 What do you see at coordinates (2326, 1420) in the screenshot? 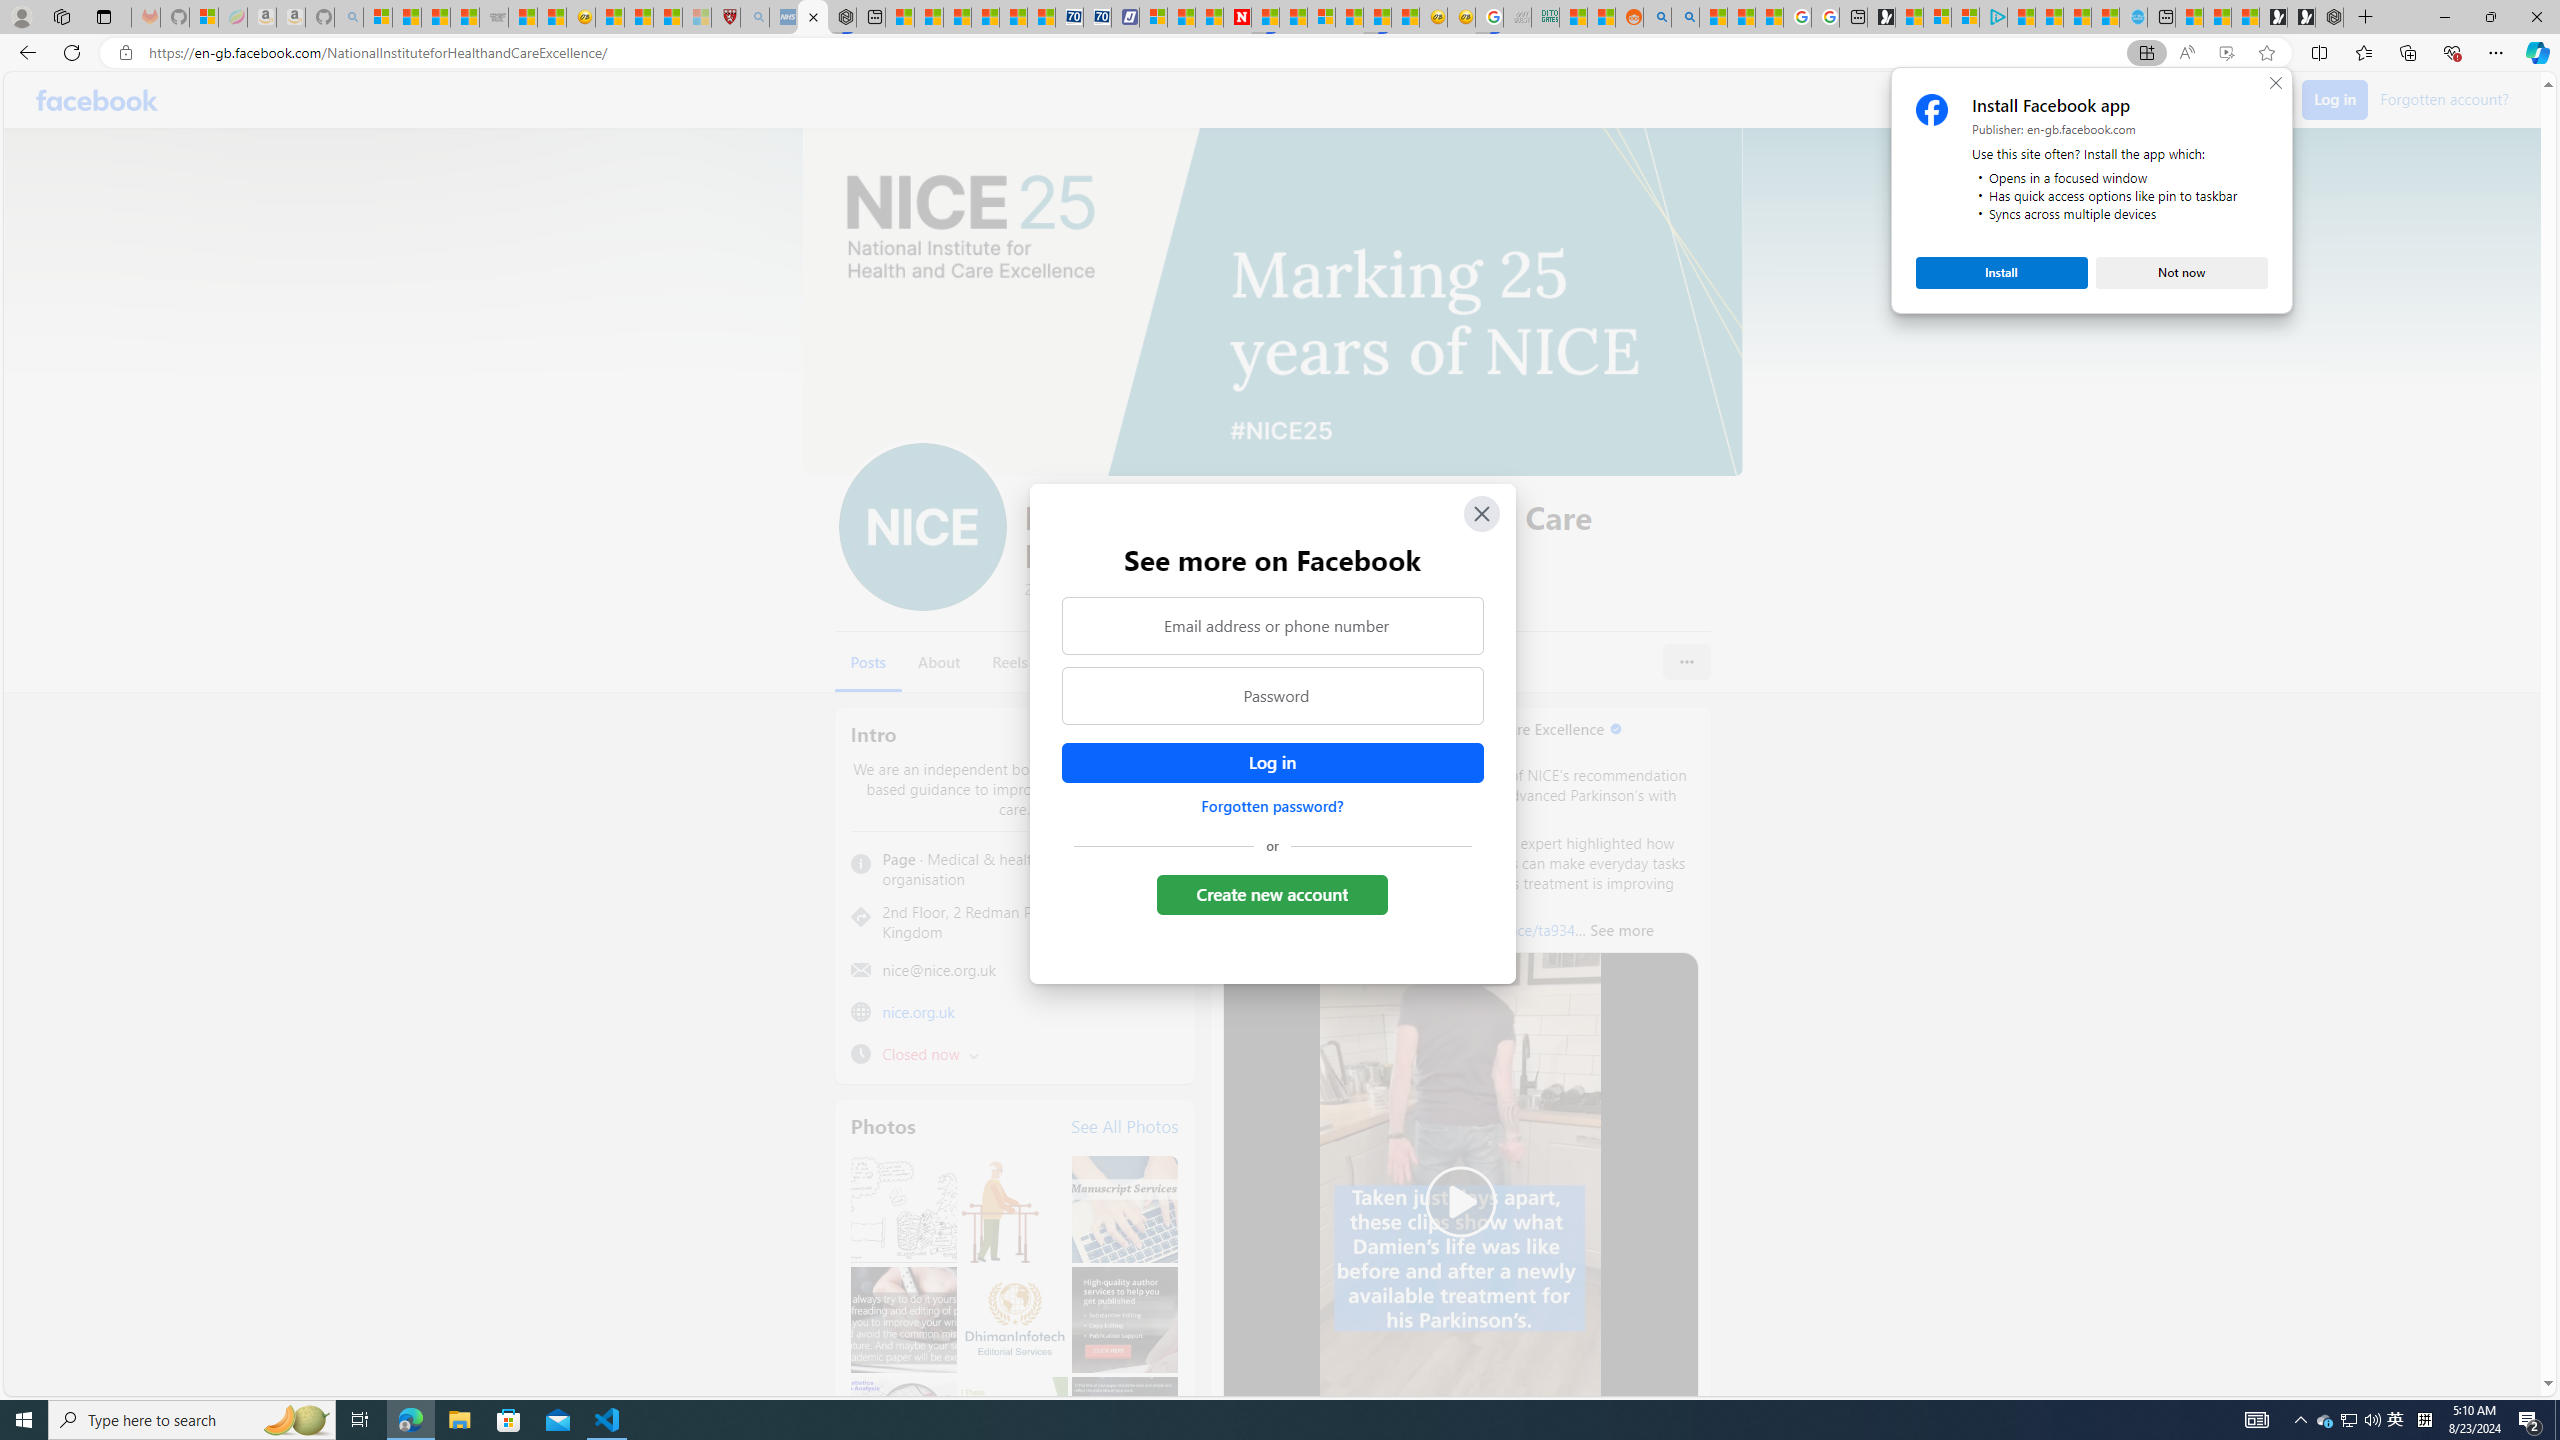
I see `Password` at bounding box center [2326, 1420].